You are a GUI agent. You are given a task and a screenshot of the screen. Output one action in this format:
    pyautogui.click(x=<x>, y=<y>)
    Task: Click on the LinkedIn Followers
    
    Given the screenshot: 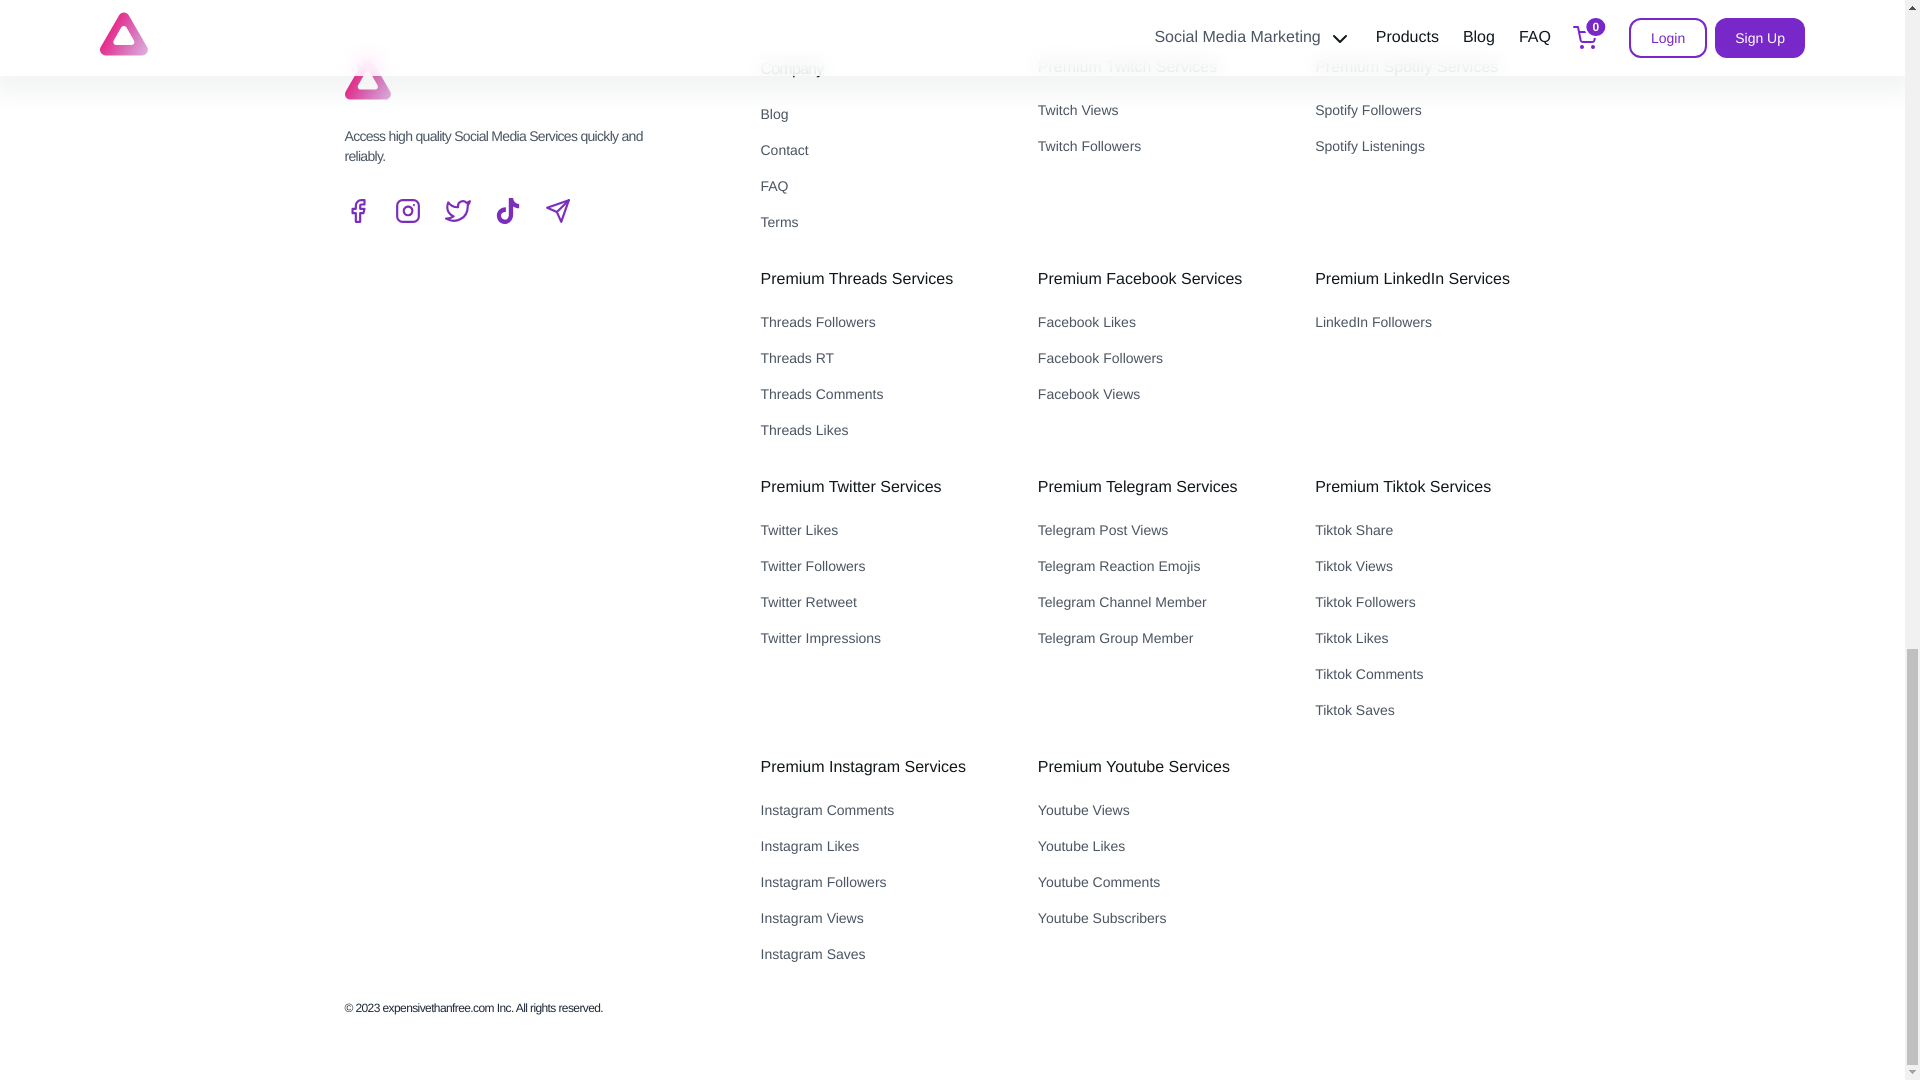 What is the action you would take?
    pyautogui.click(x=1437, y=321)
    